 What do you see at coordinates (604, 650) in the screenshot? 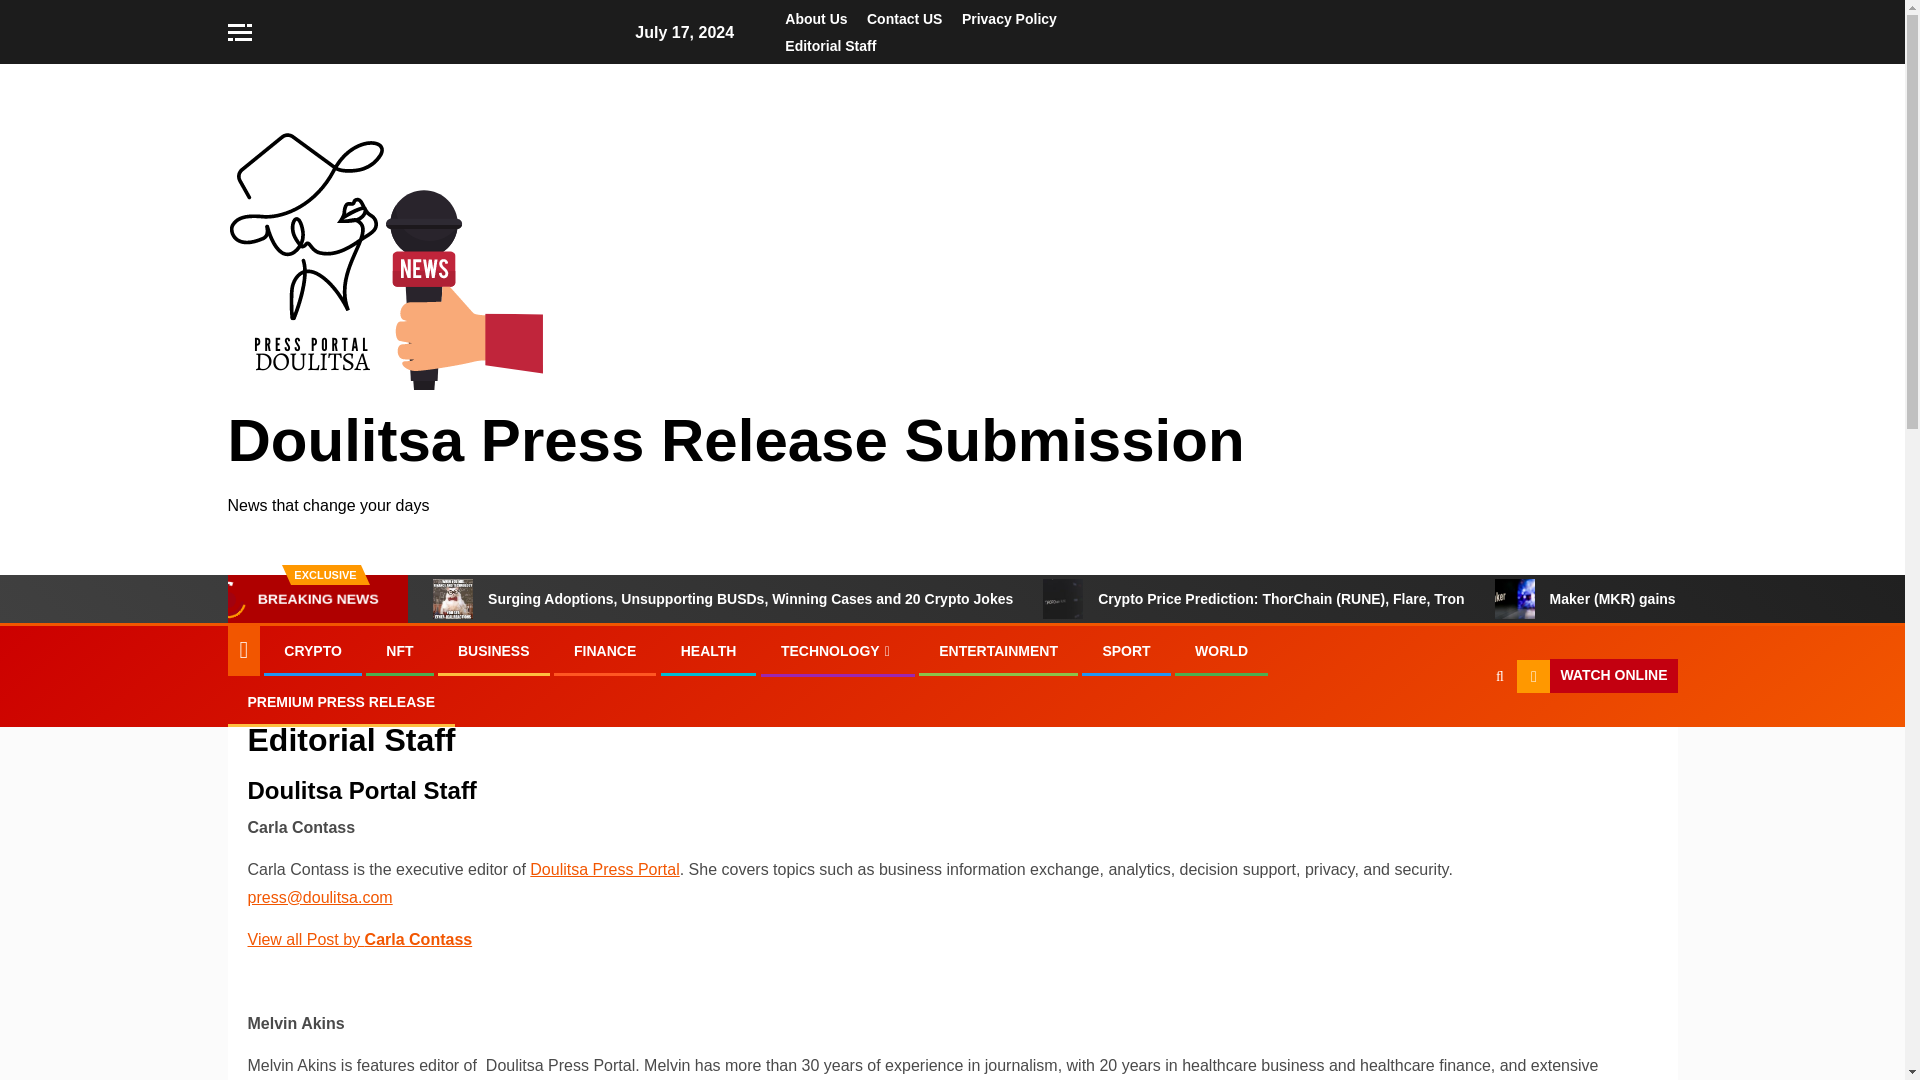
I see `FINANCE` at bounding box center [604, 650].